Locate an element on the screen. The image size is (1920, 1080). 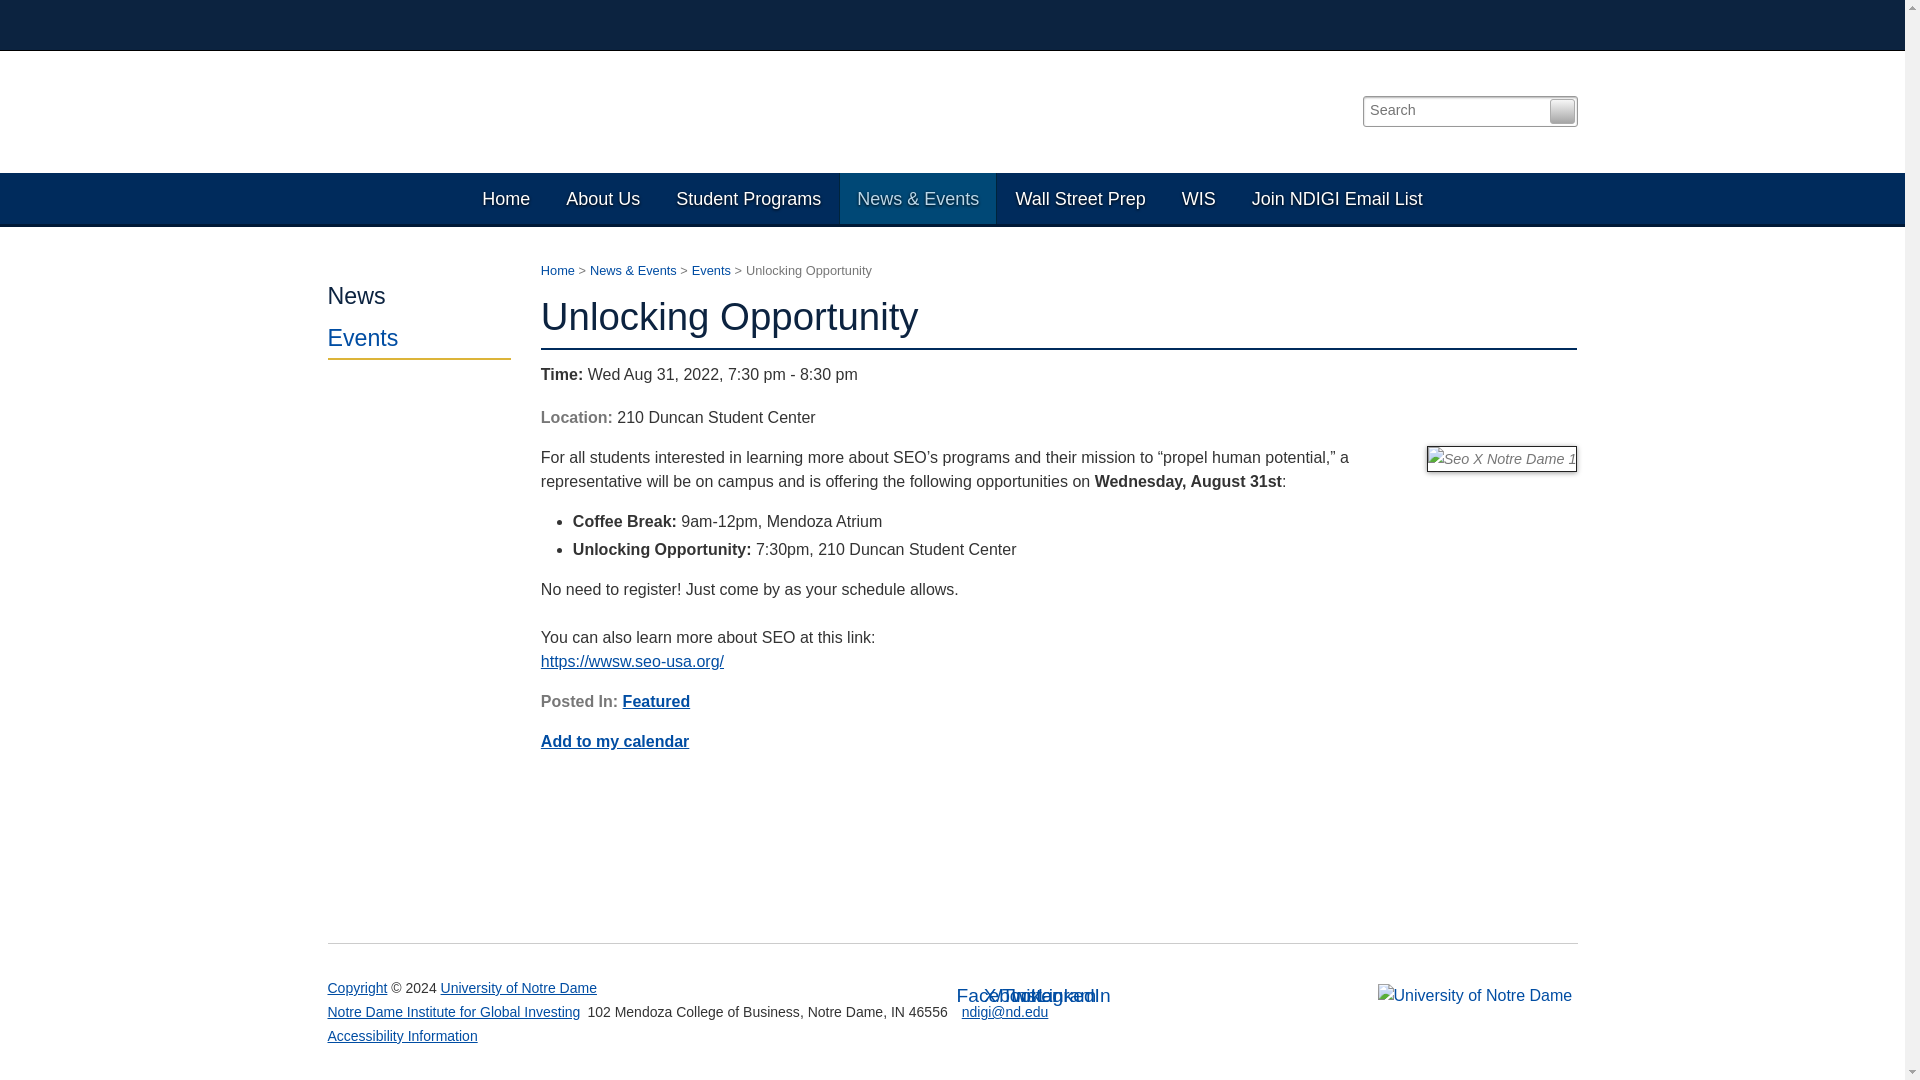
Events is located at coordinates (711, 270).